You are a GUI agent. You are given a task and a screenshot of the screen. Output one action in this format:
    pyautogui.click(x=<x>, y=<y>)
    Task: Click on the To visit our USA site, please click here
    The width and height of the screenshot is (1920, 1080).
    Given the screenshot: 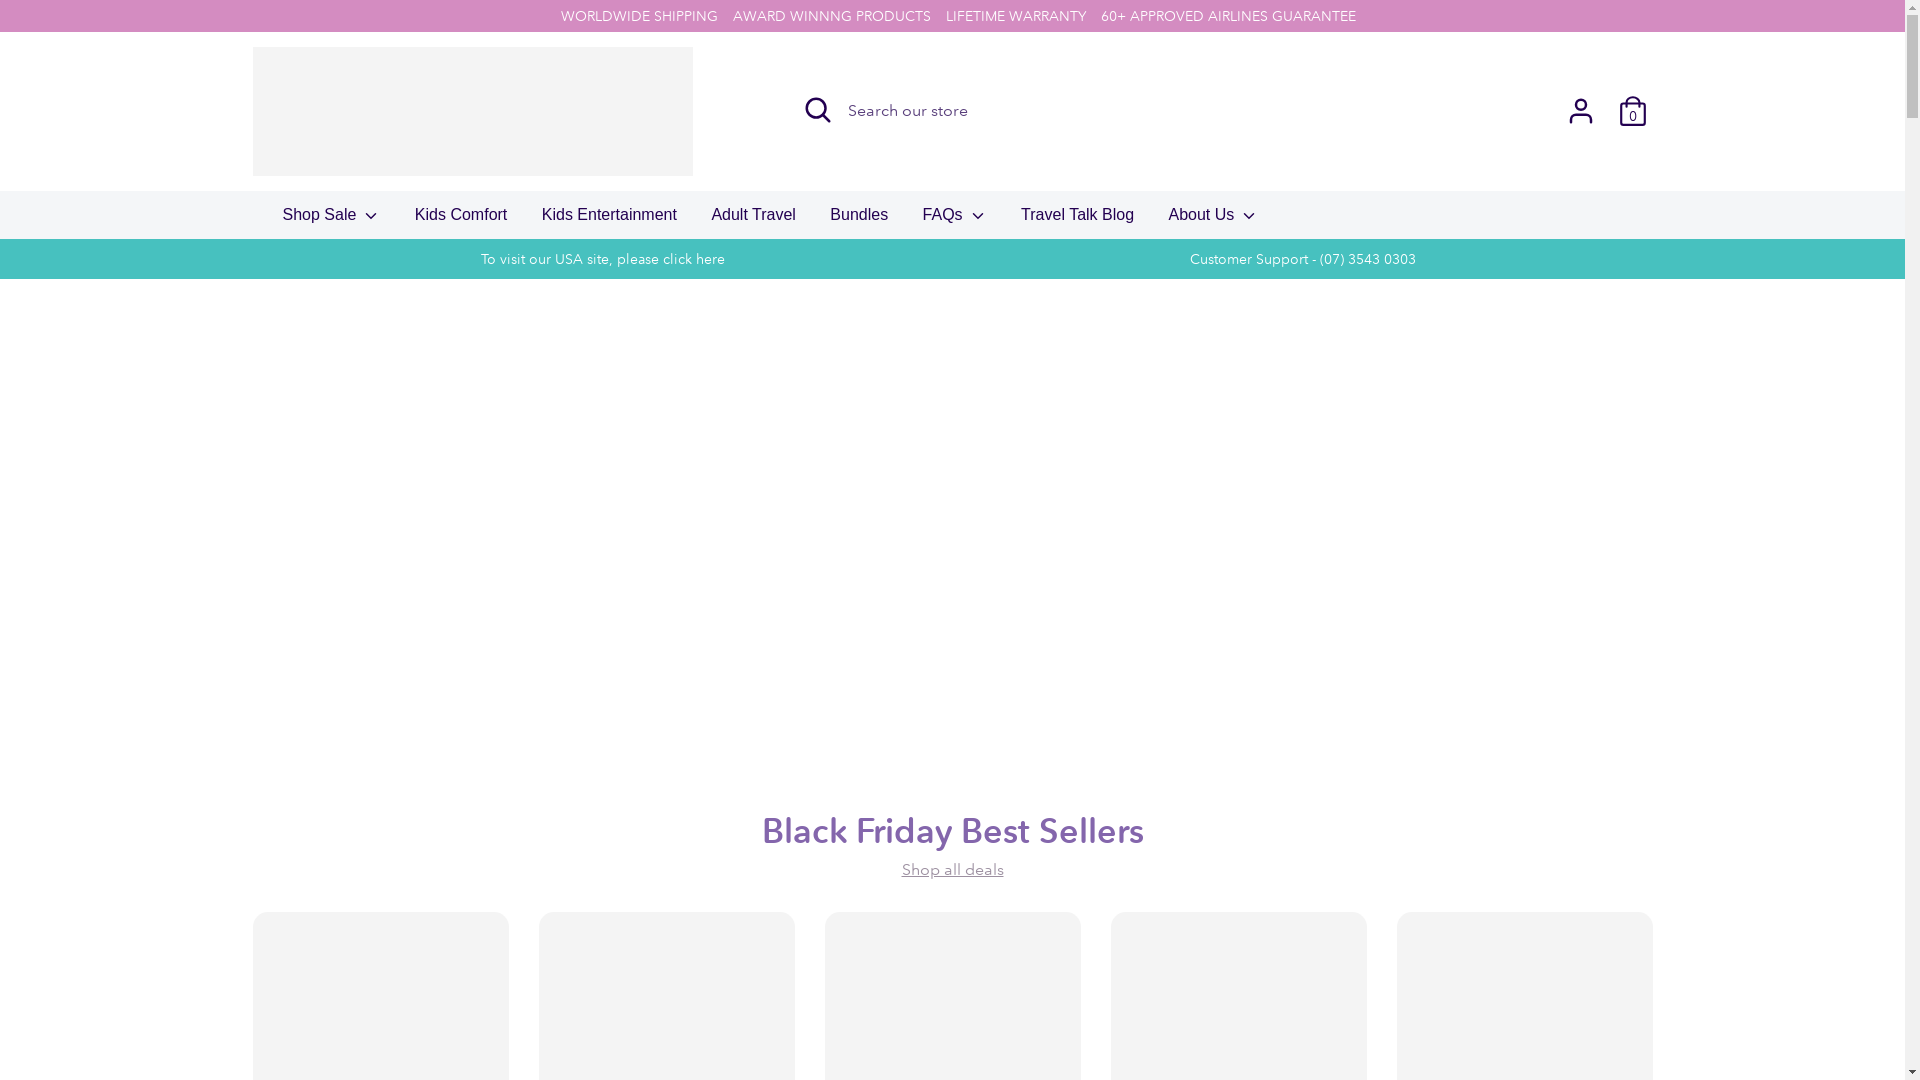 What is the action you would take?
    pyautogui.click(x=602, y=259)
    